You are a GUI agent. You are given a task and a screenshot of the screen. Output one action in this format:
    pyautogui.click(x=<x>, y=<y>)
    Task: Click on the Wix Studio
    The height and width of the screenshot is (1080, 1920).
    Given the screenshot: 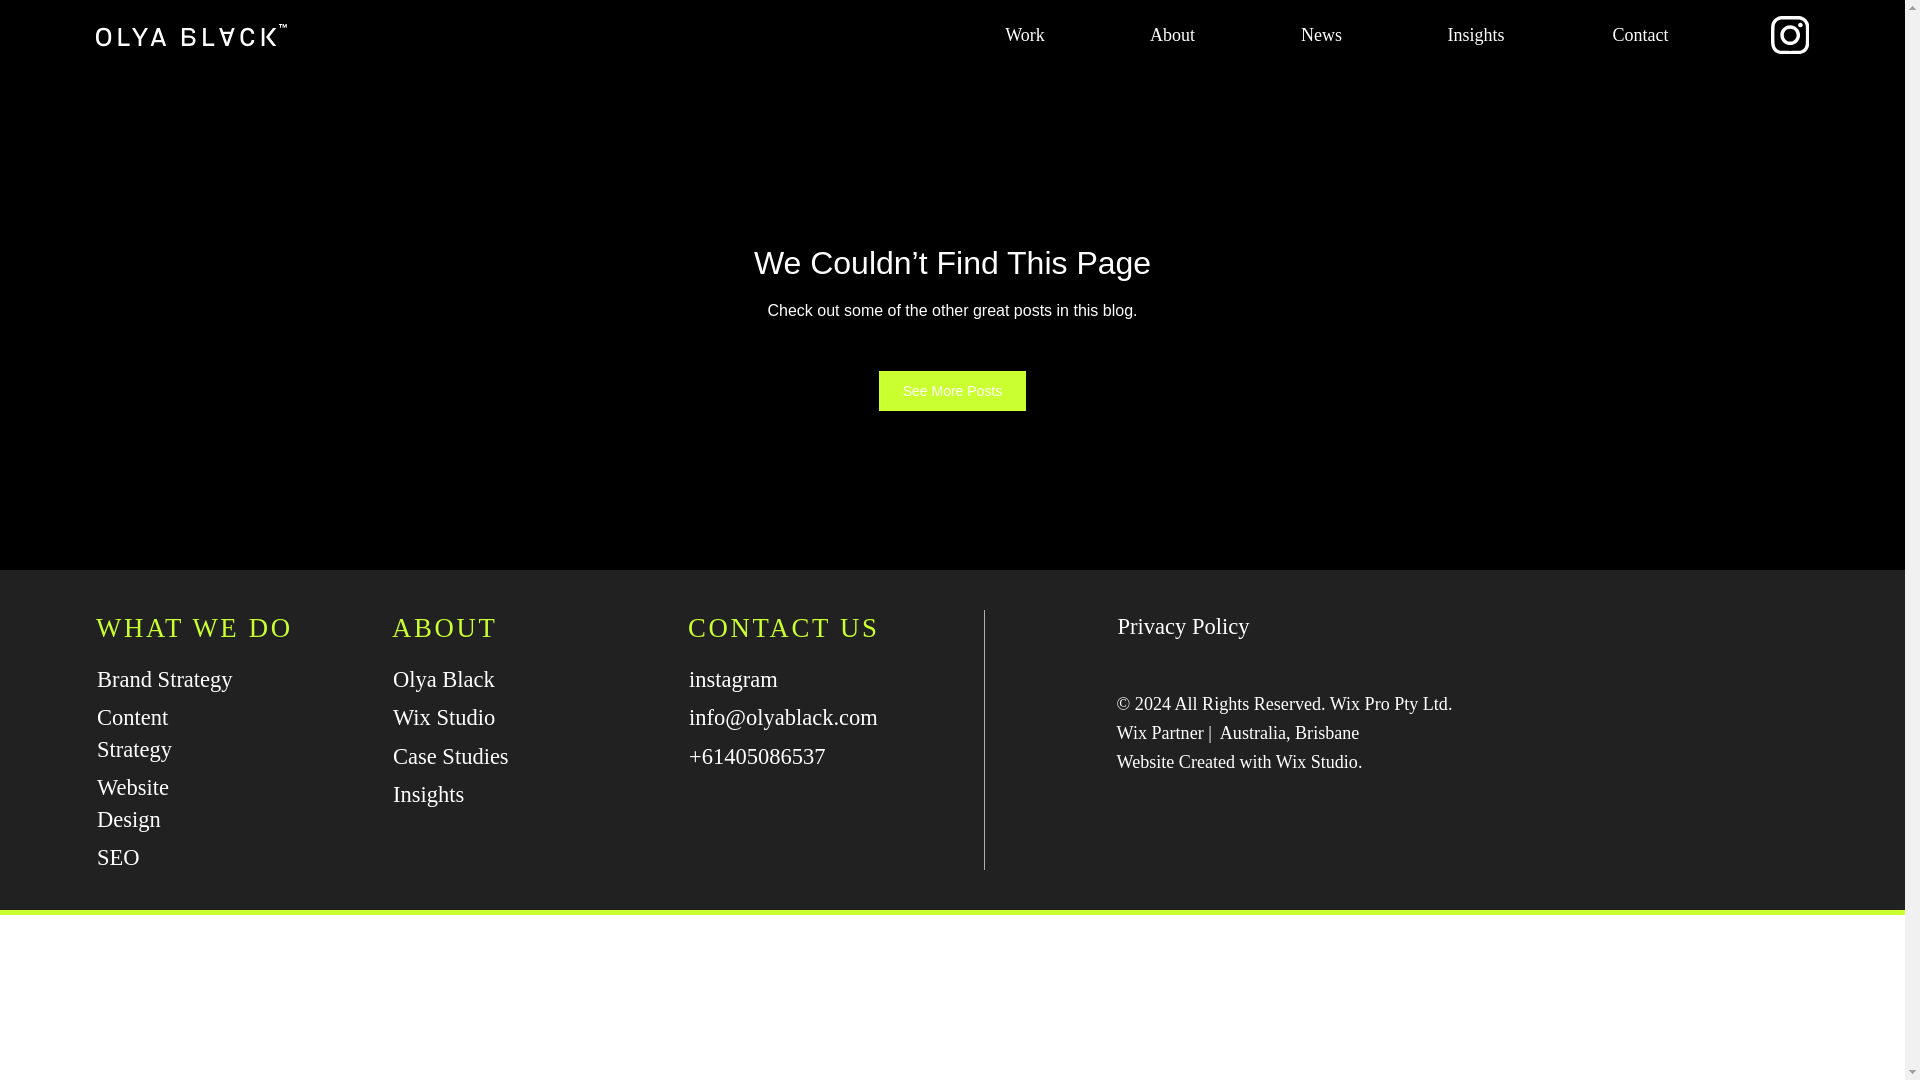 What is the action you would take?
    pyautogui.click(x=462, y=718)
    